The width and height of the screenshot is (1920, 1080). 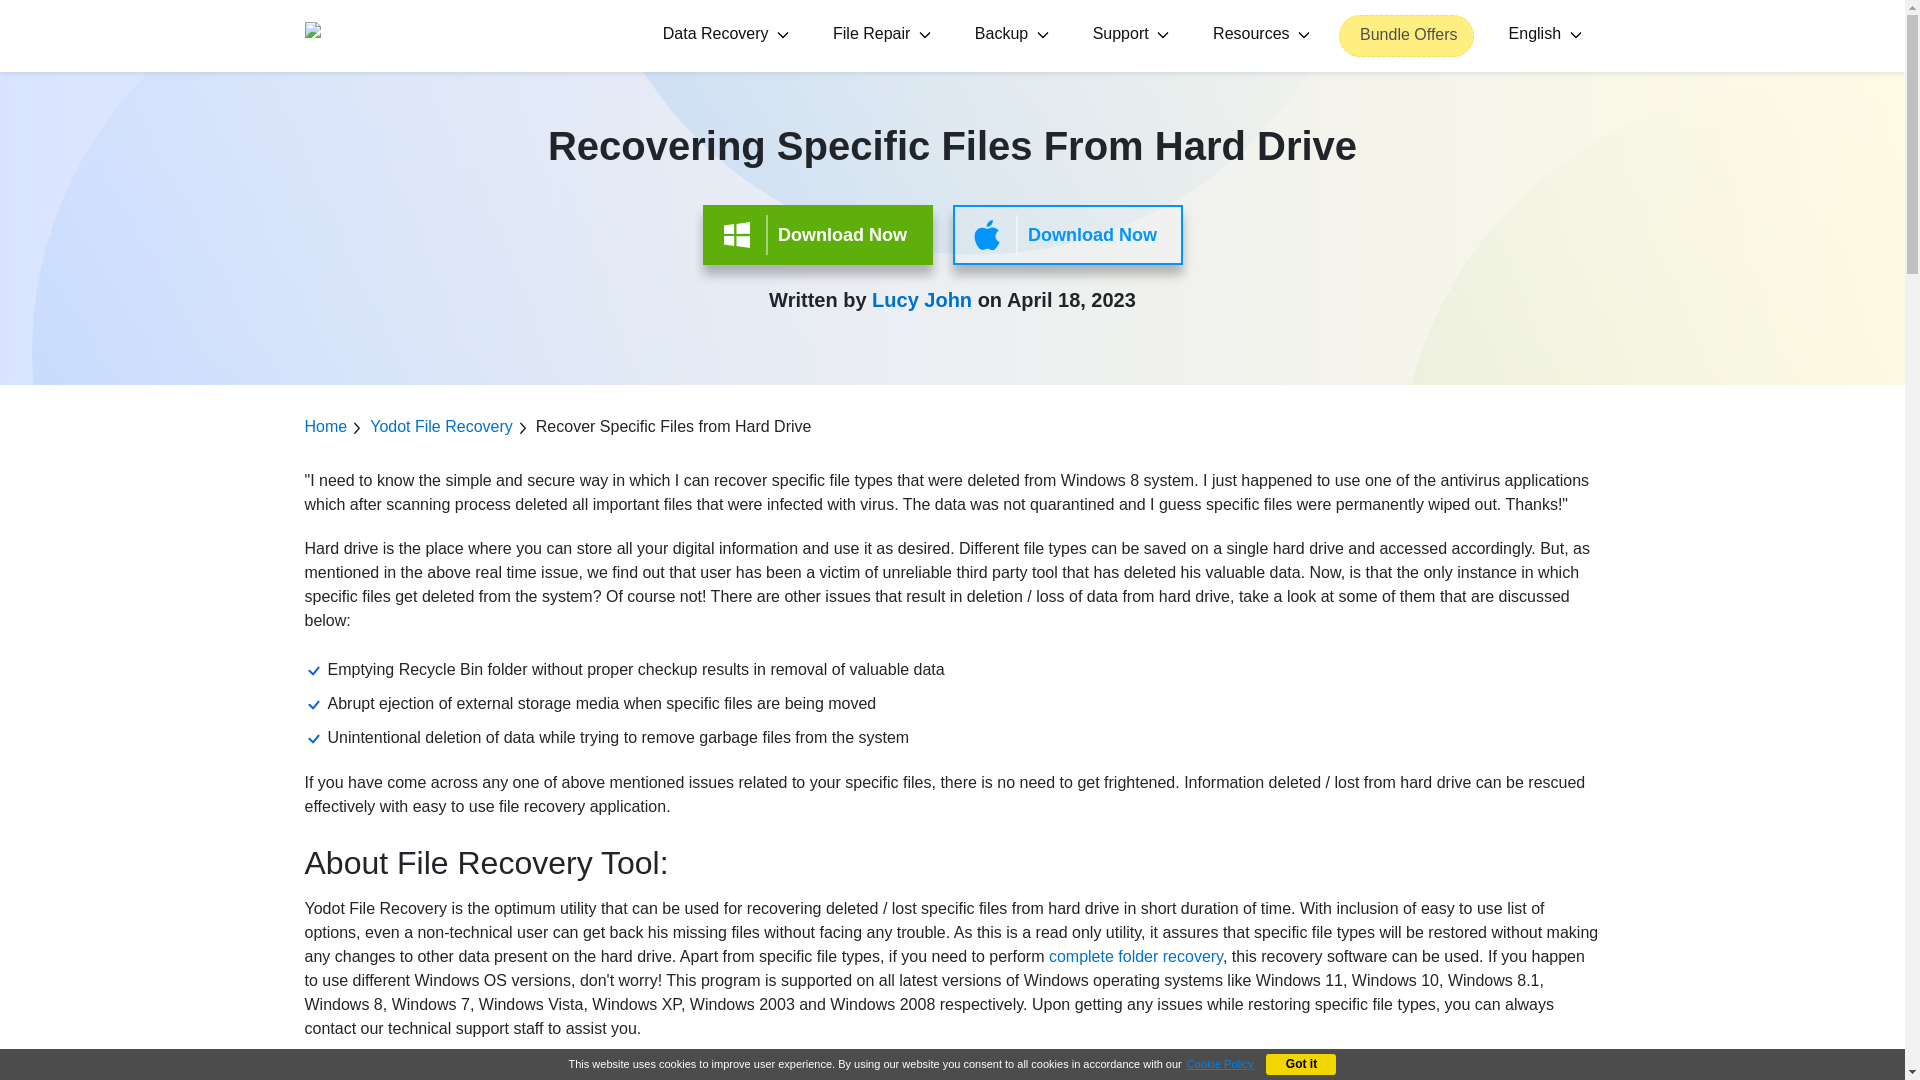 What do you see at coordinates (1258, 35) in the screenshot?
I see `Resources` at bounding box center [1258, 35].